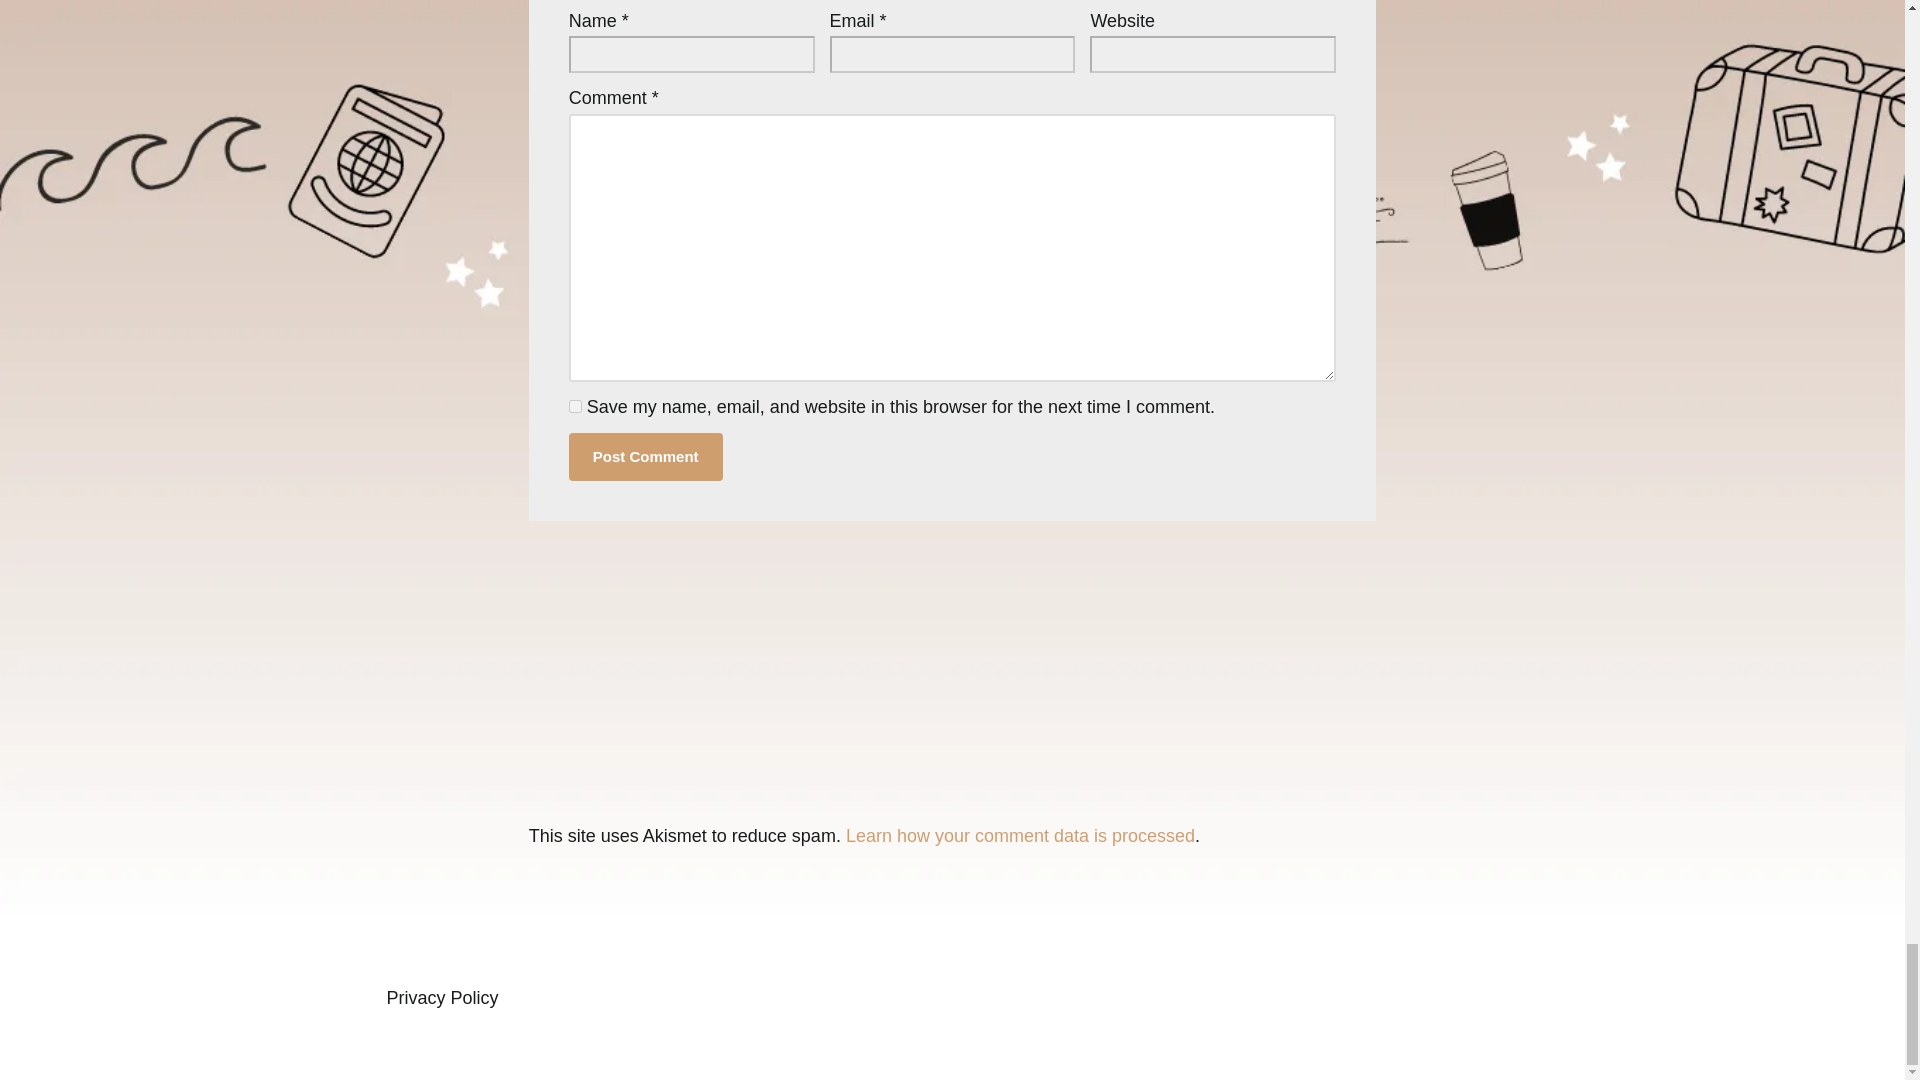 This screenshot has height=1080, width=1920. Describe the element at coordinates (574, 406) in the screenshot. I see `yes` at that location.